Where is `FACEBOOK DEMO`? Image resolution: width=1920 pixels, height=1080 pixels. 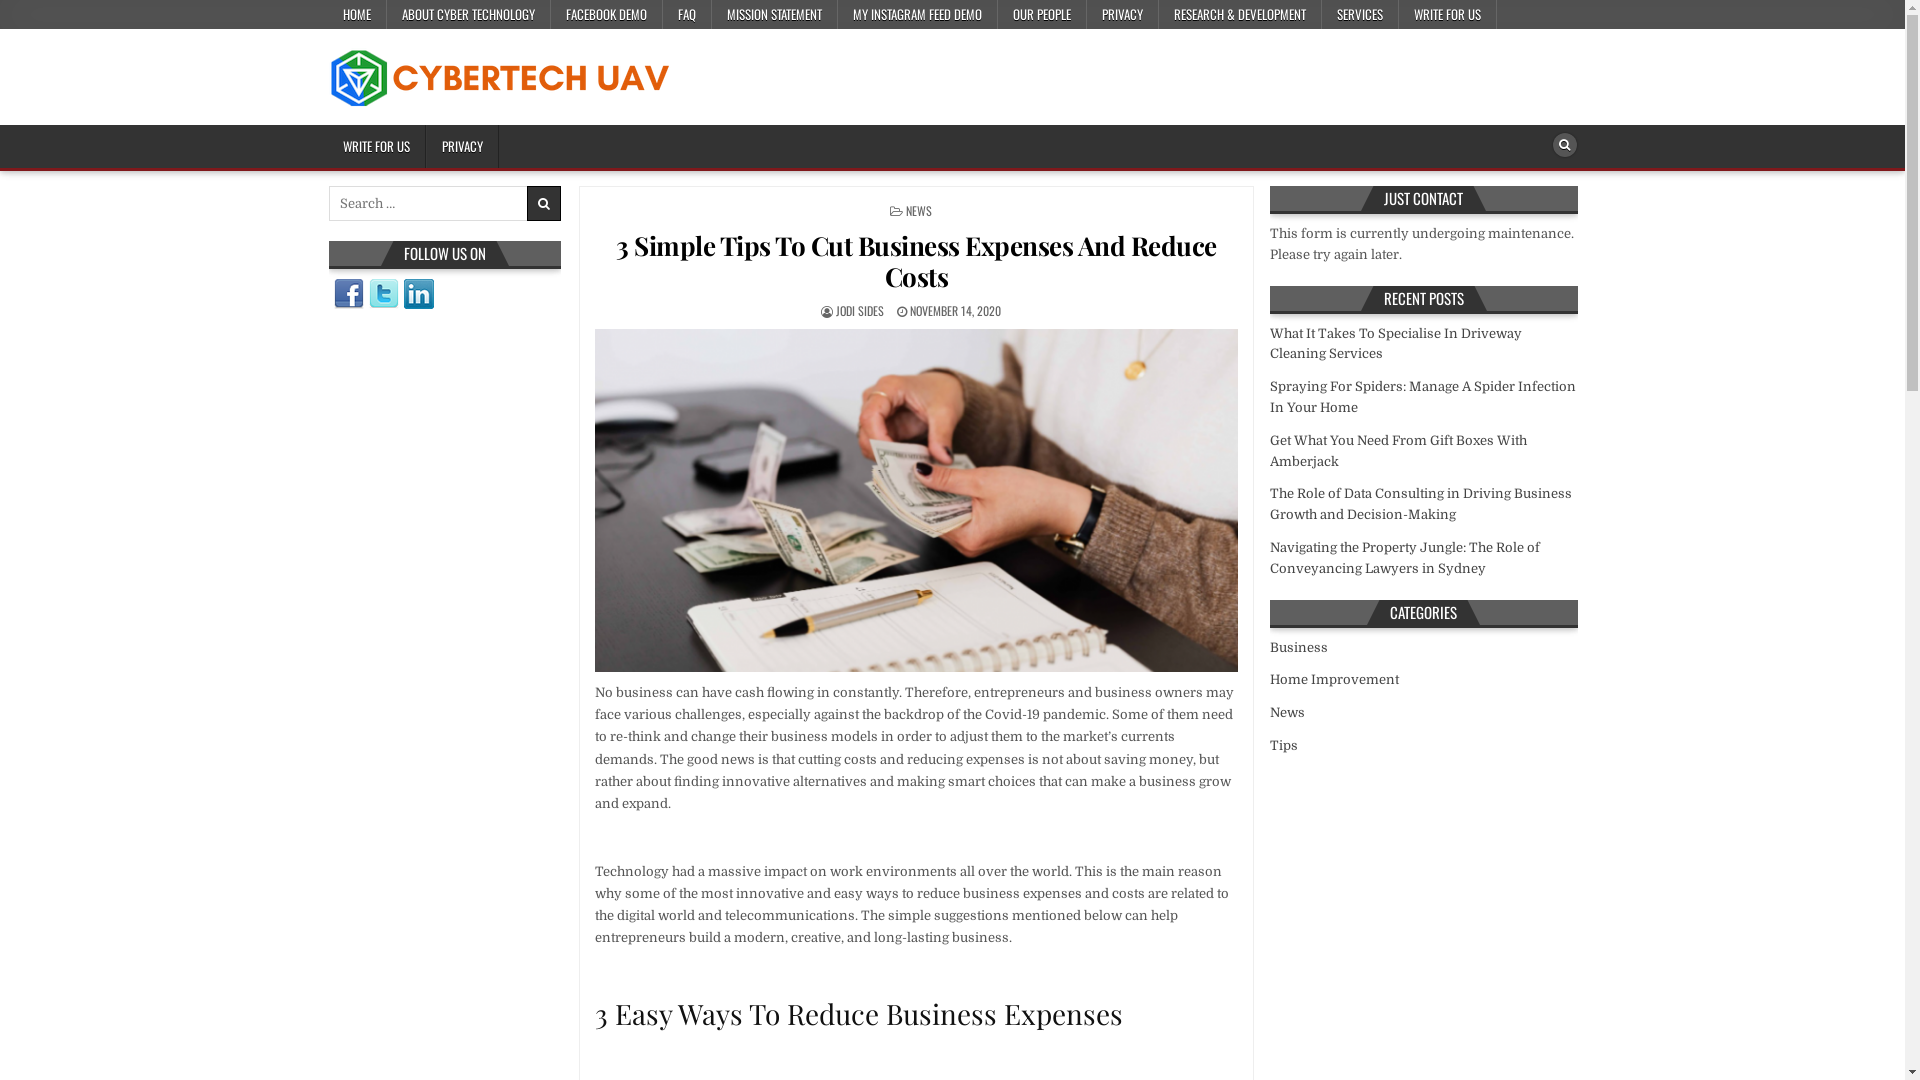
FACEBOOK DEMO is located at coordinates (606, 14).